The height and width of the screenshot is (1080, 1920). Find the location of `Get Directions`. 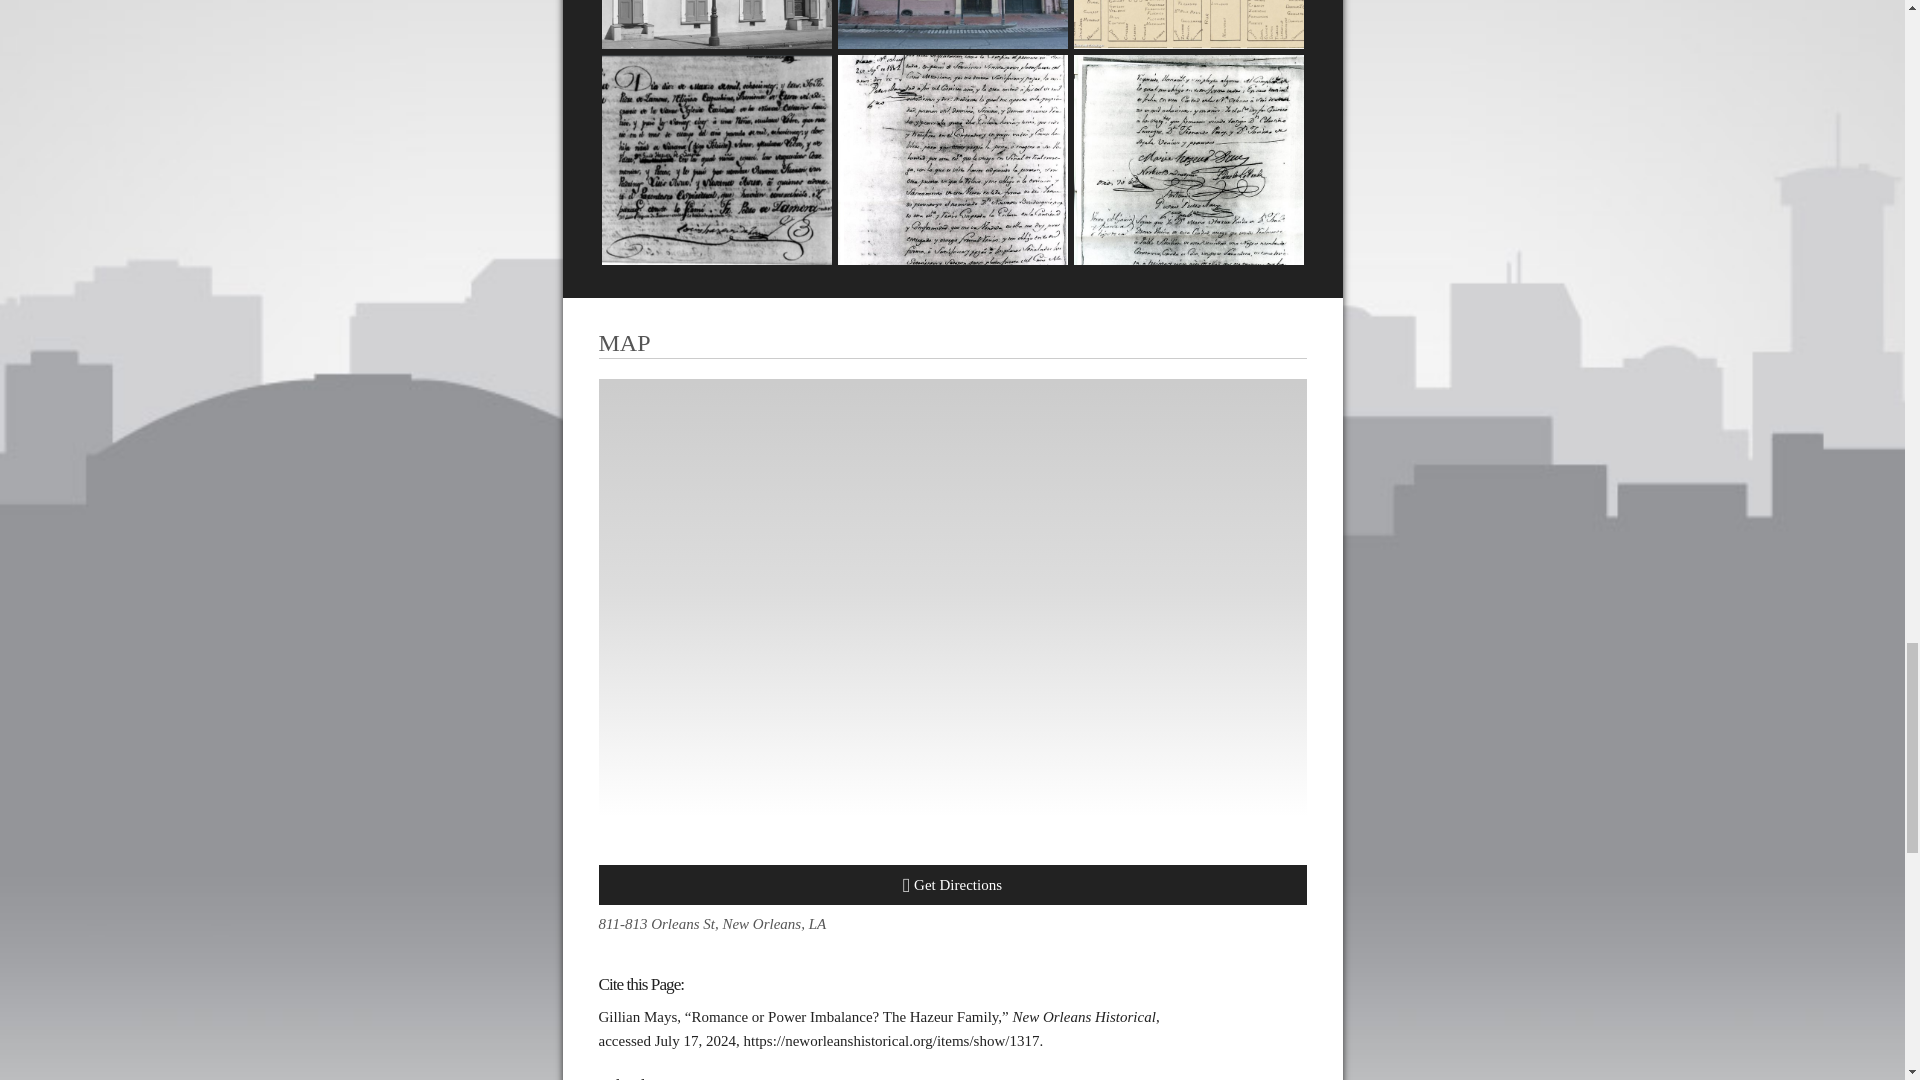

Get Directions is located at coordinates (951, 885).